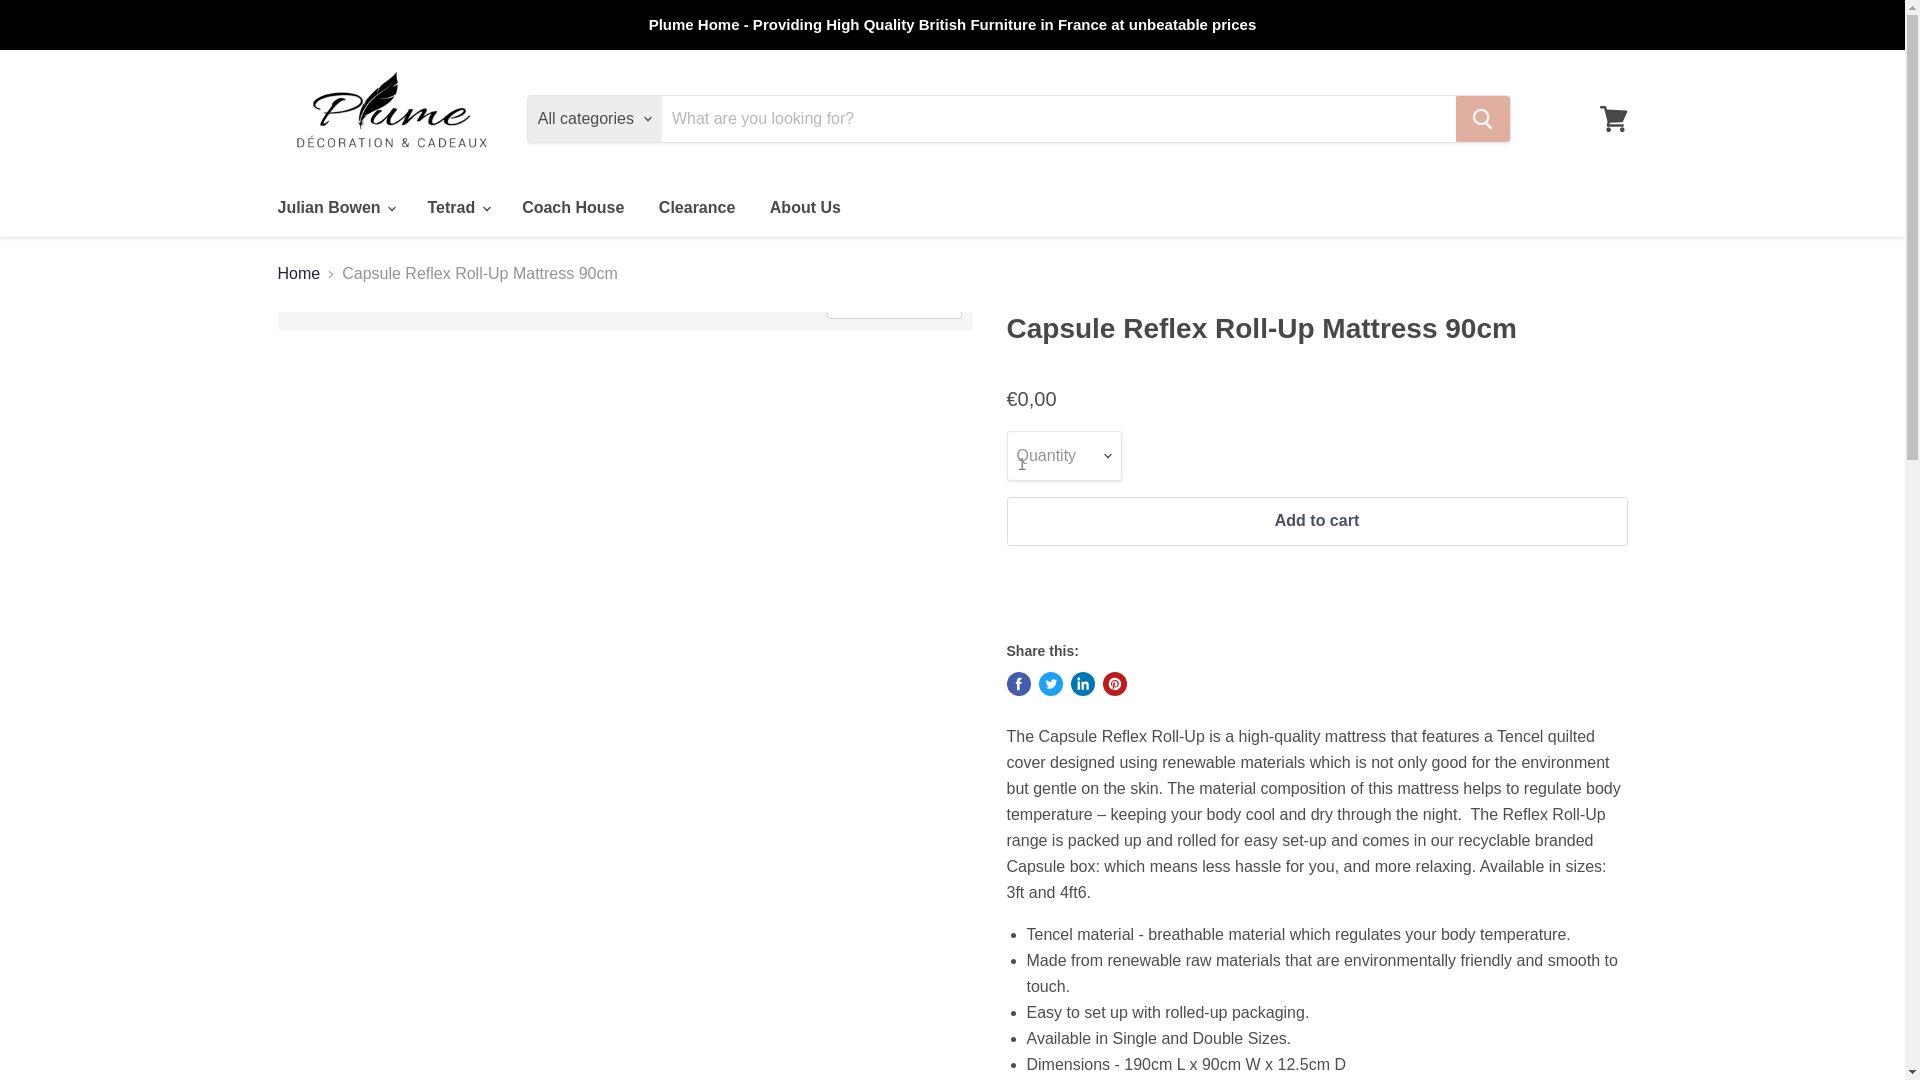 The width and height of the screenshot is (1920, 1080). What do you see at coordinates (334, 207) in the screenshot?
I see `Julian Bowen` at bounding box center [334, 207].